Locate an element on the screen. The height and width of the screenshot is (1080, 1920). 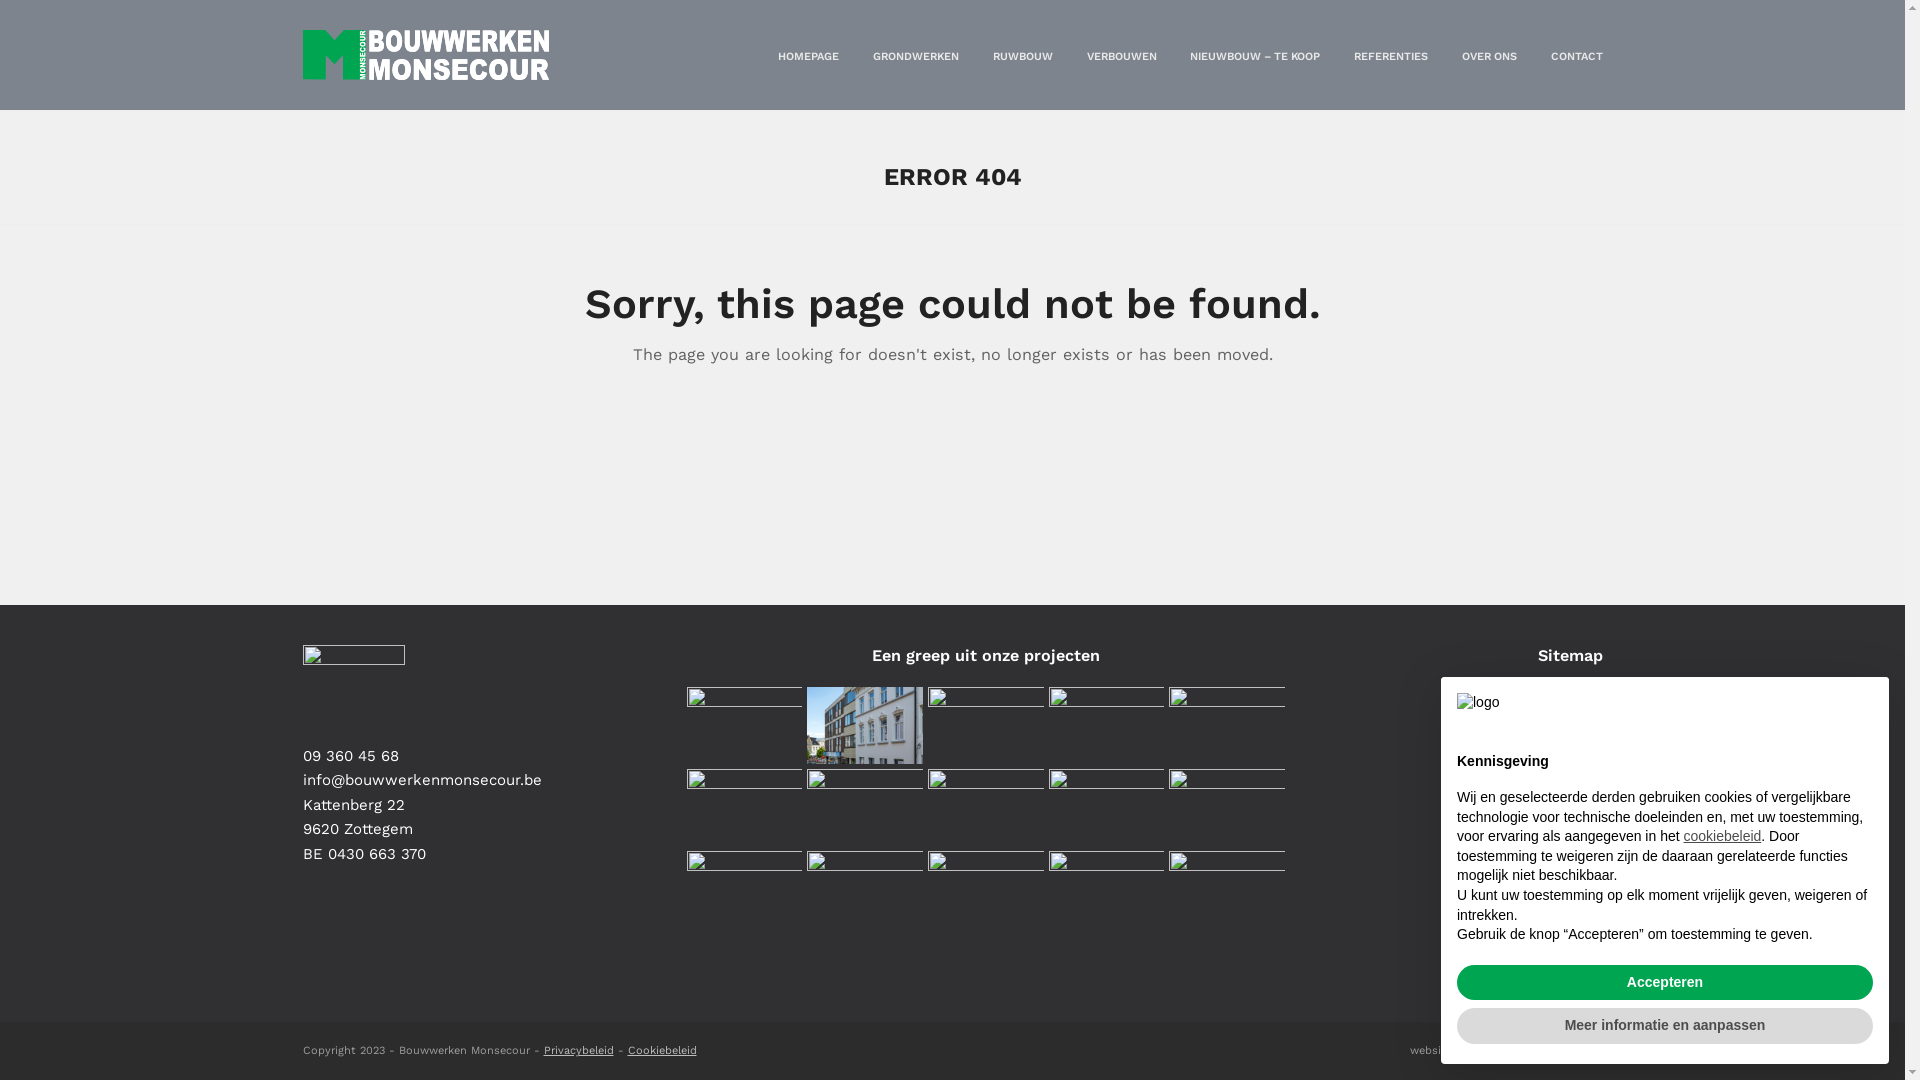
Project Sint-Maria-Oudenhove is located at coordinates (1107, 889).